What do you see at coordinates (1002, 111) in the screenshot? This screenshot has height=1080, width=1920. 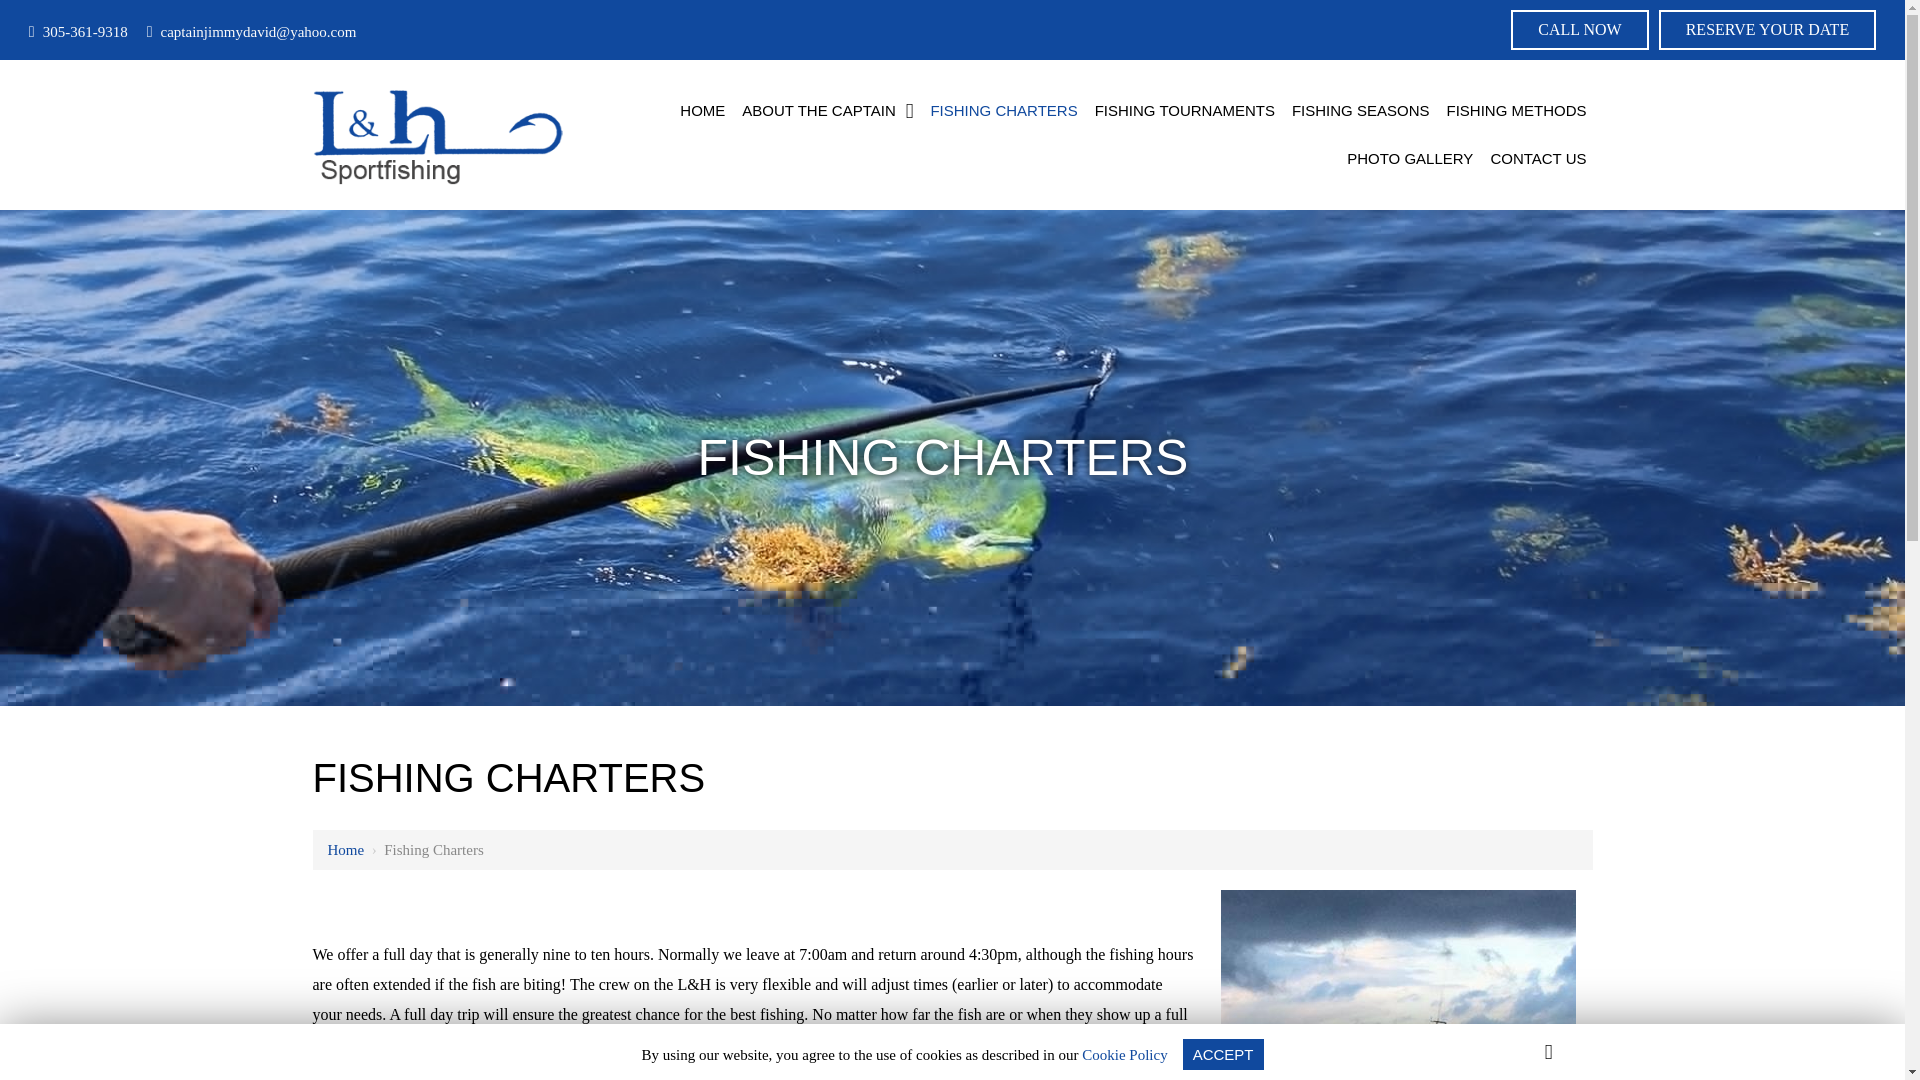 I see `FISHING CHARTERS` at bounding box center [1002, 111].